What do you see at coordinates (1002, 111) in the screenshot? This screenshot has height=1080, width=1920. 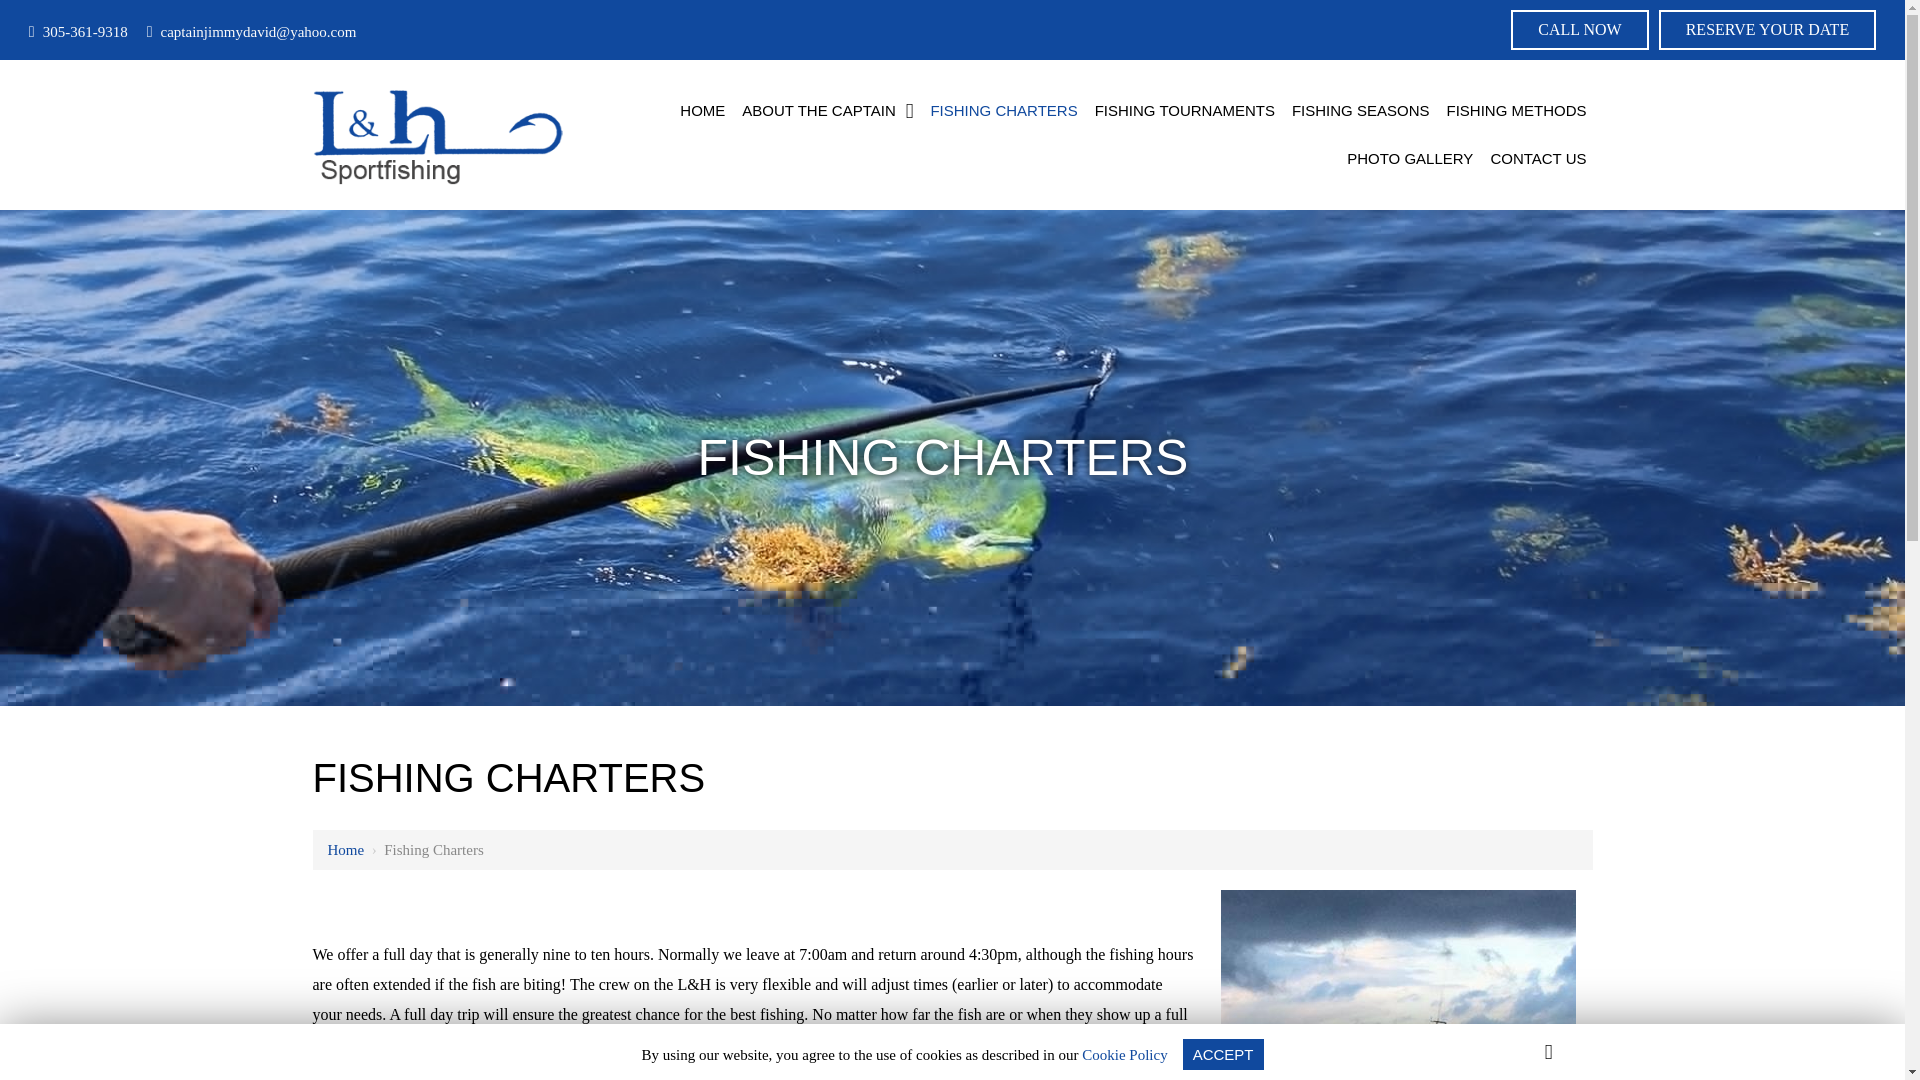 I see `FISHING CHARTERS` at bounding box center [1002, 111].